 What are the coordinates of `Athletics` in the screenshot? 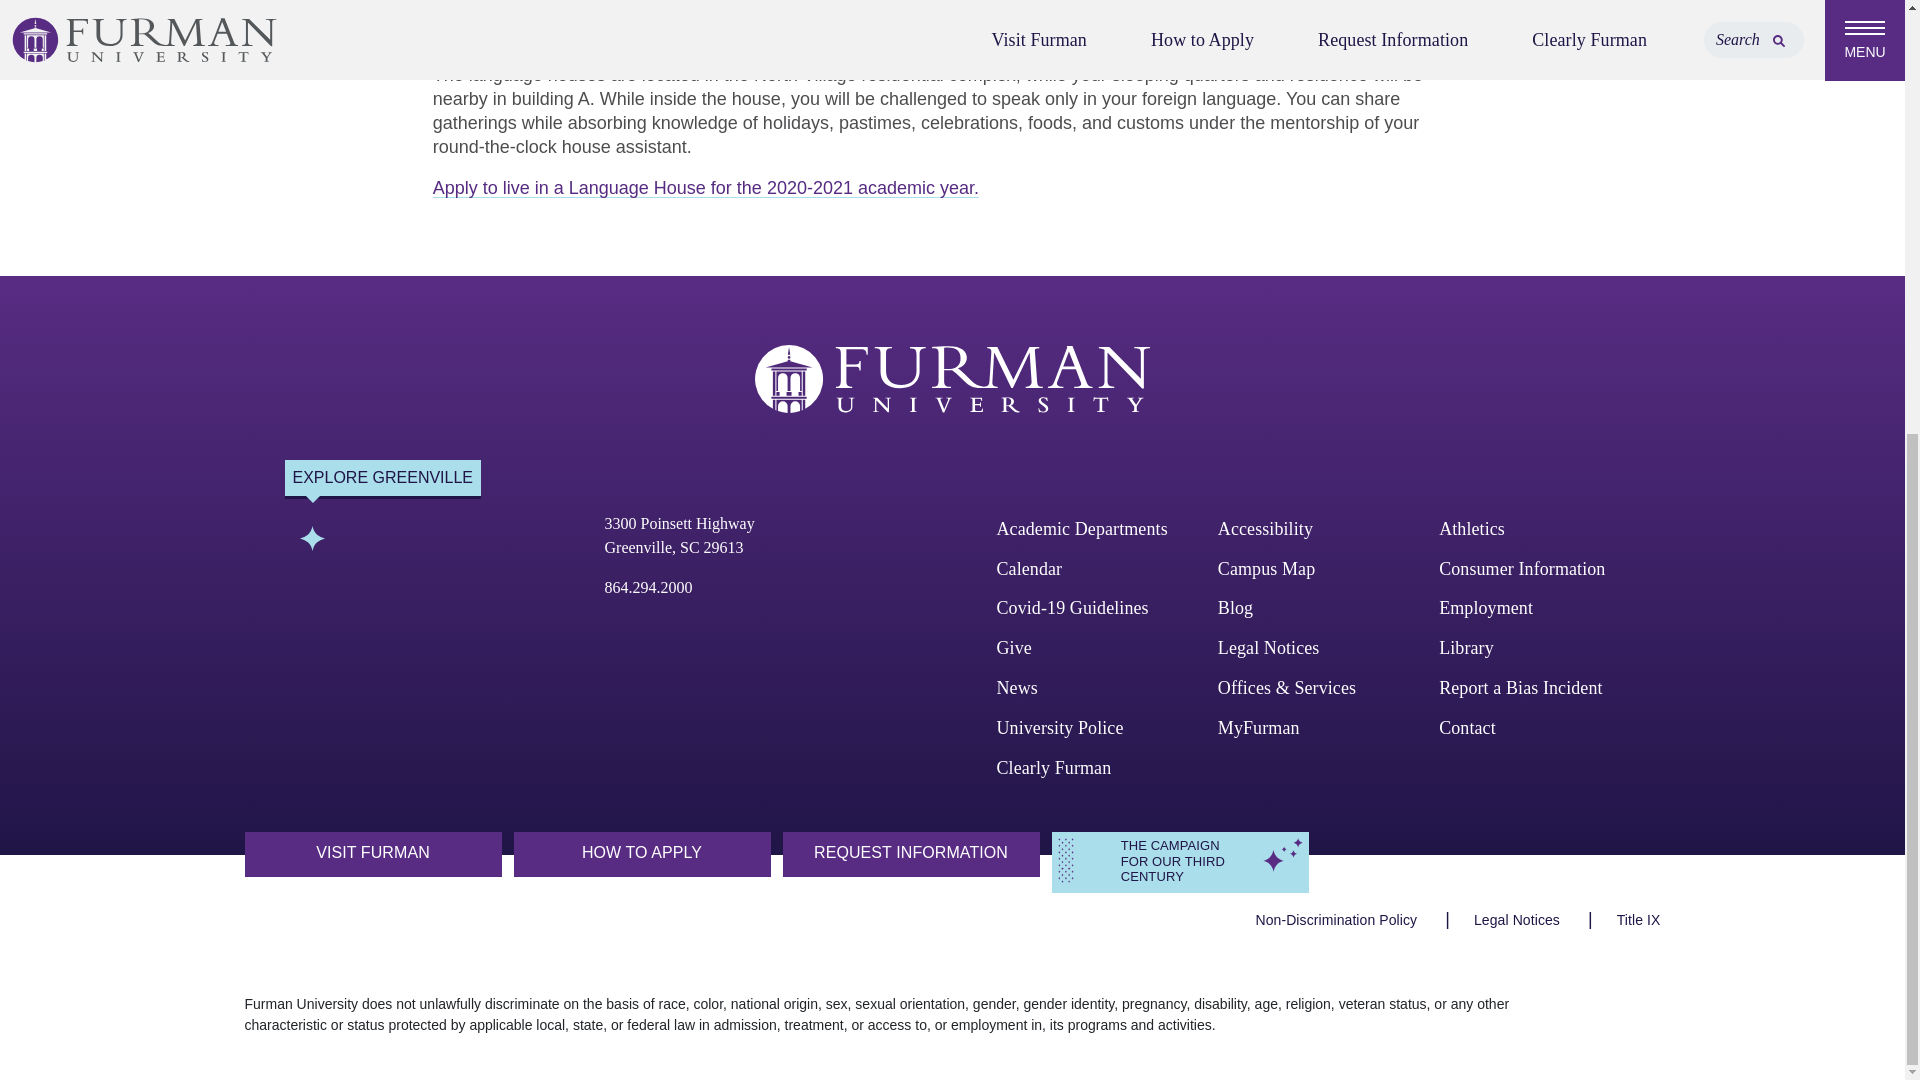 It's located at (1265, 528).